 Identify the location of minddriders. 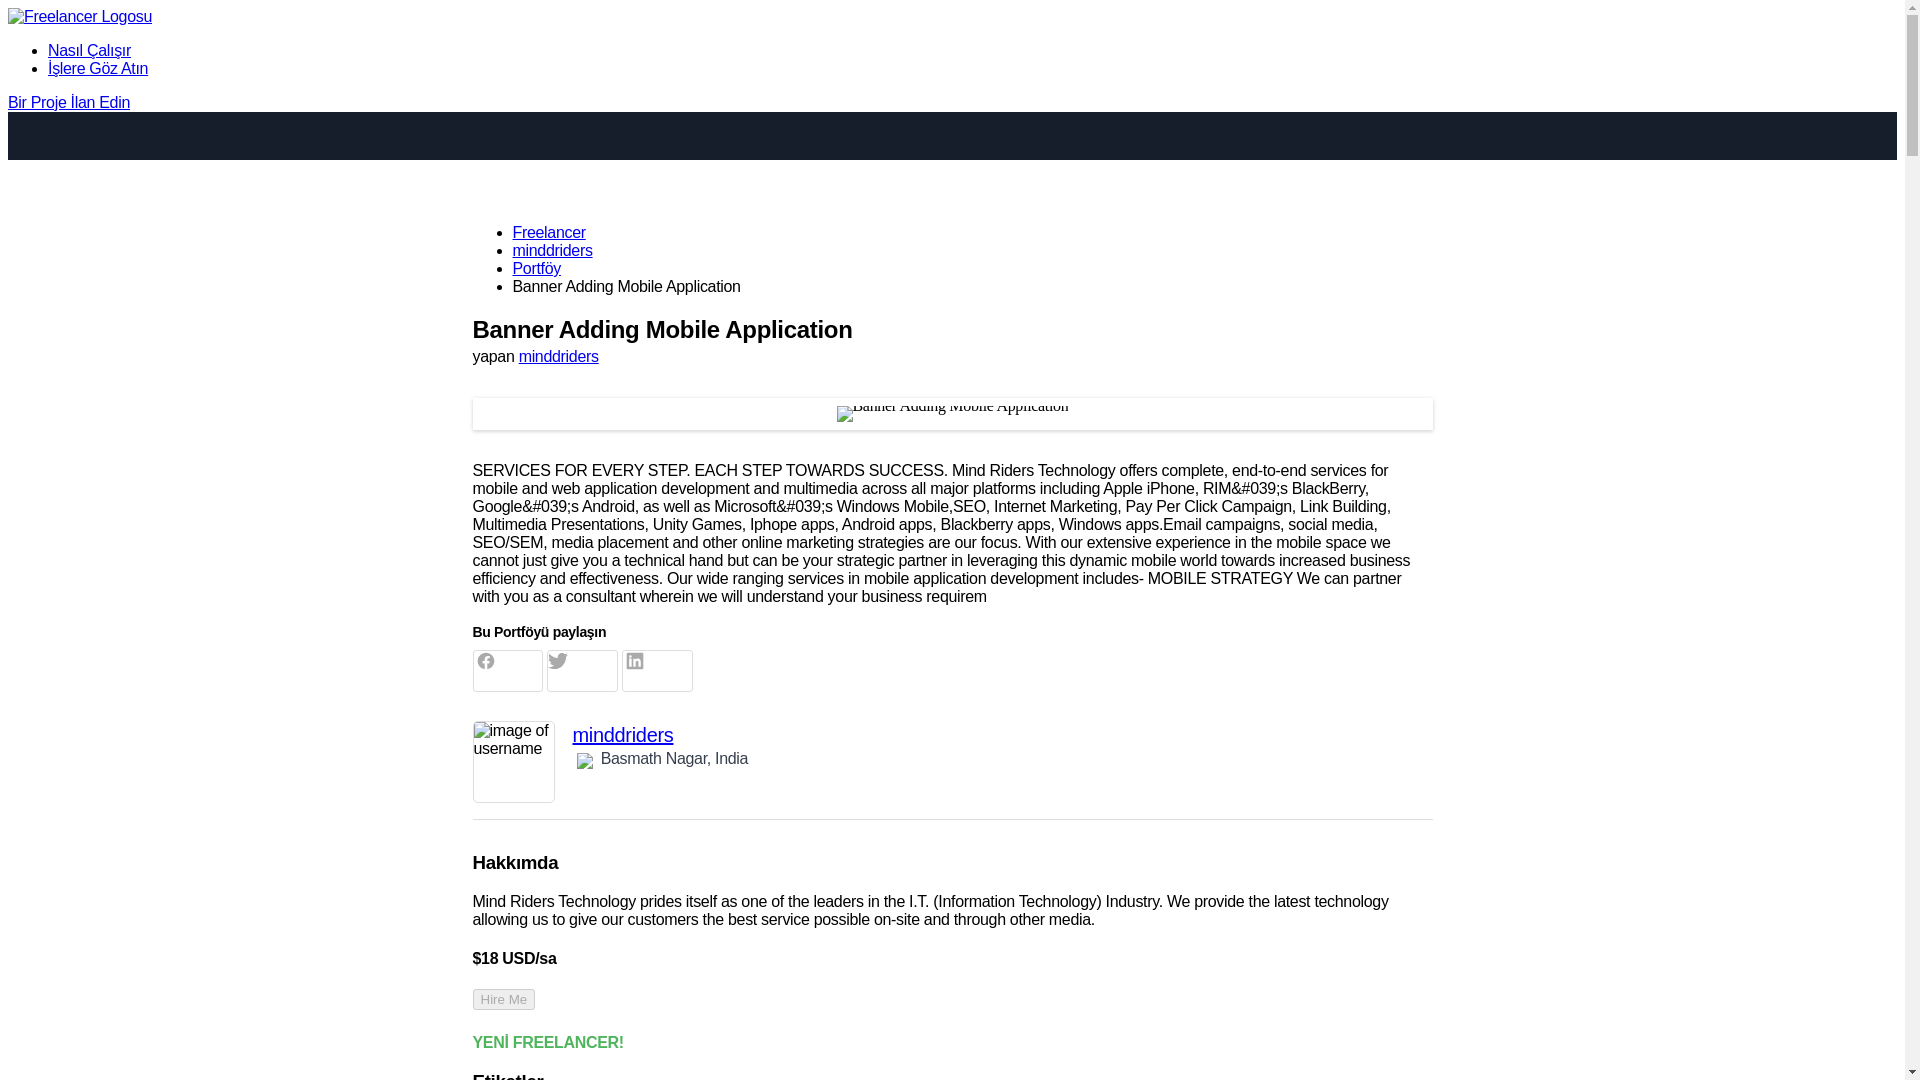
(1002, 734).